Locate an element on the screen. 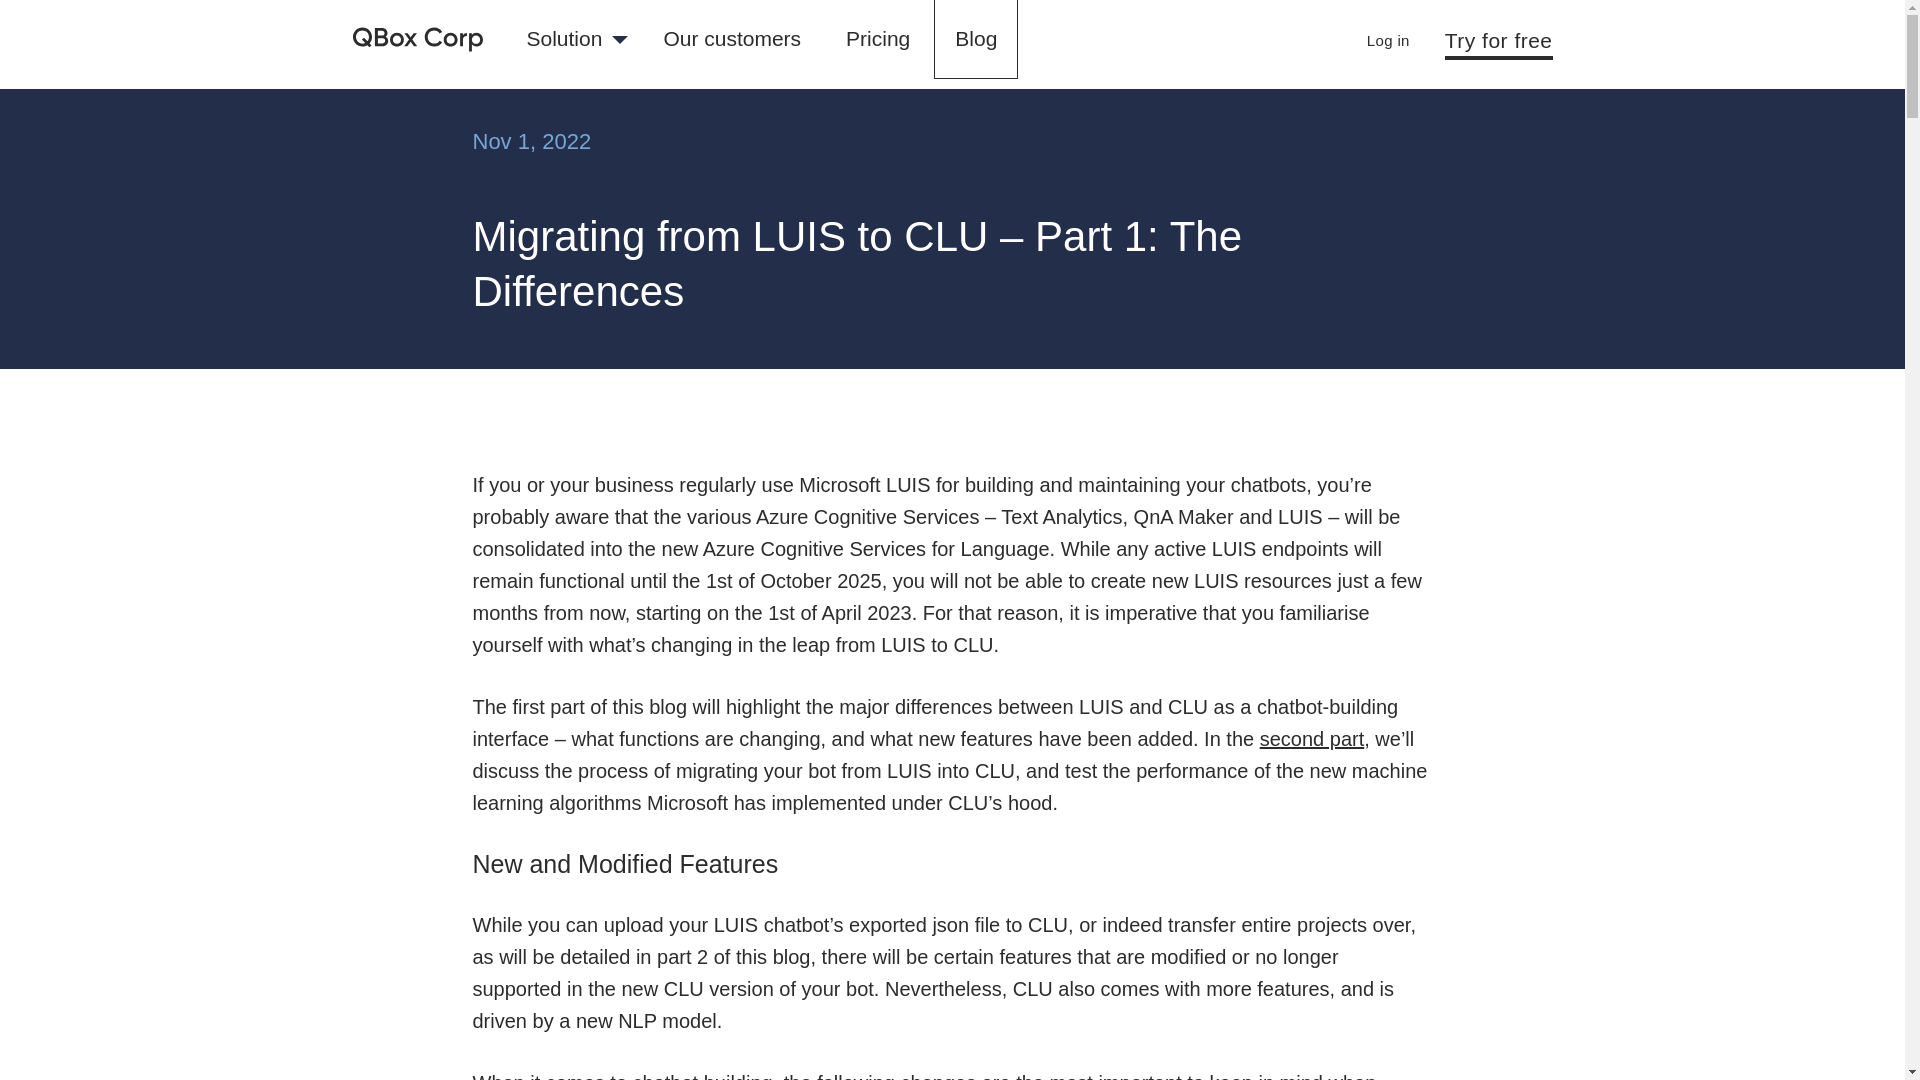 This screenshot has height=1080, width=1920. QBox Homepage is located at coordinates (416, 39).